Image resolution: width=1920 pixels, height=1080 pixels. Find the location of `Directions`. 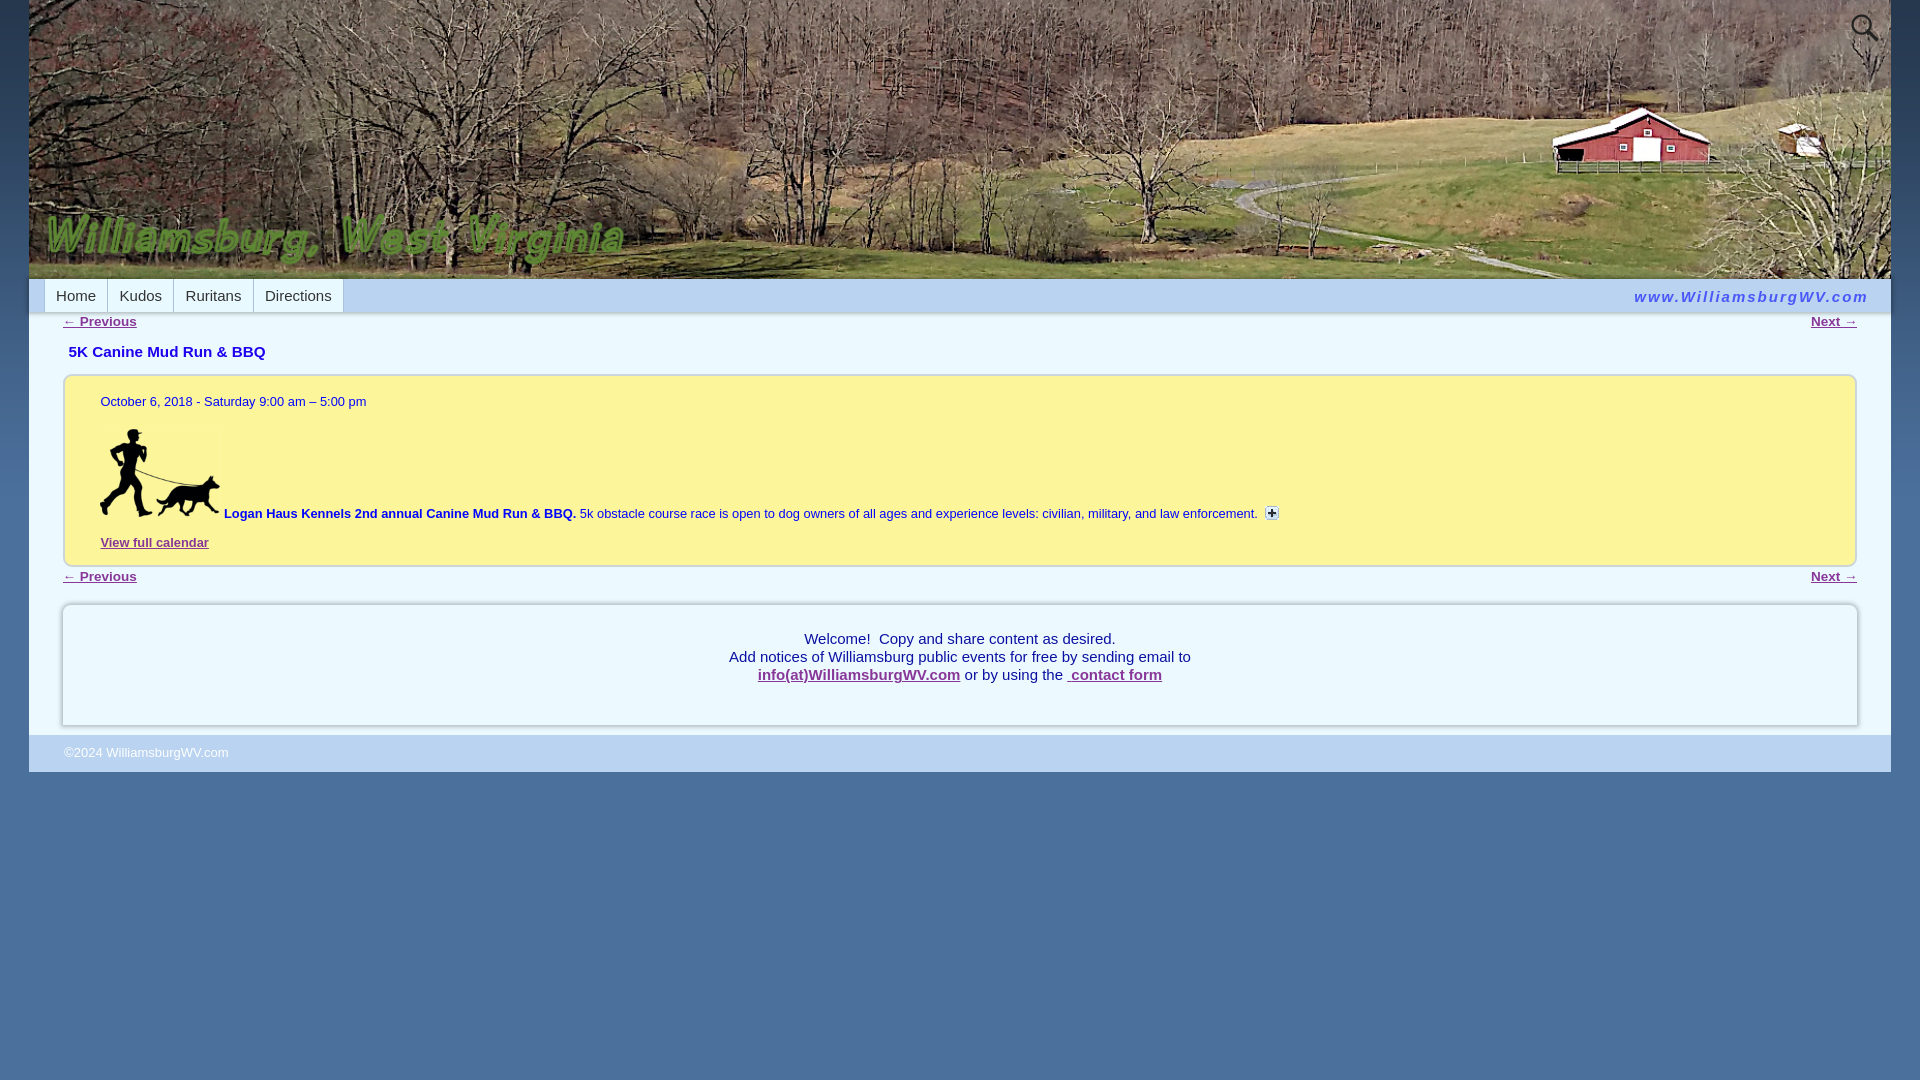

Directions is located at coordinates (298, 295).